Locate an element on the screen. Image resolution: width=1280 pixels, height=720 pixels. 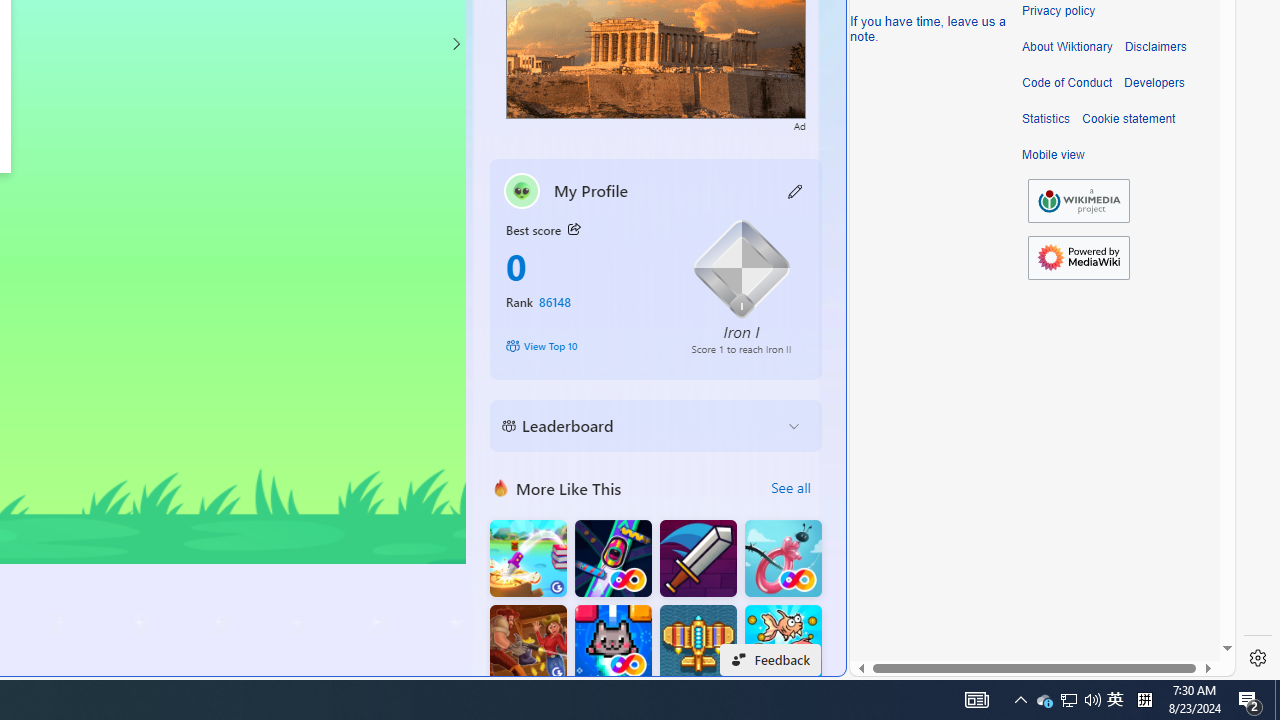
Statistics is located at coordinates (1046, 119).